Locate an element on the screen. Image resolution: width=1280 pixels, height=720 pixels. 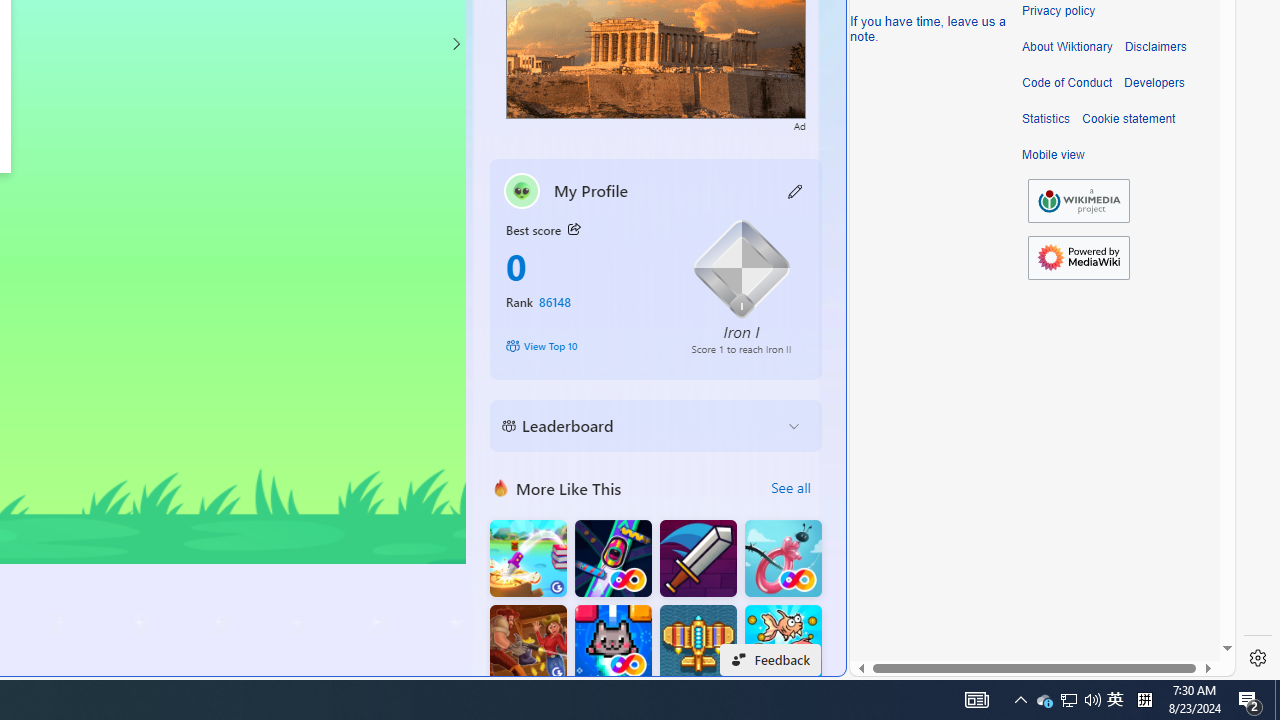
Statistics is located at coordinates (1046, 119).